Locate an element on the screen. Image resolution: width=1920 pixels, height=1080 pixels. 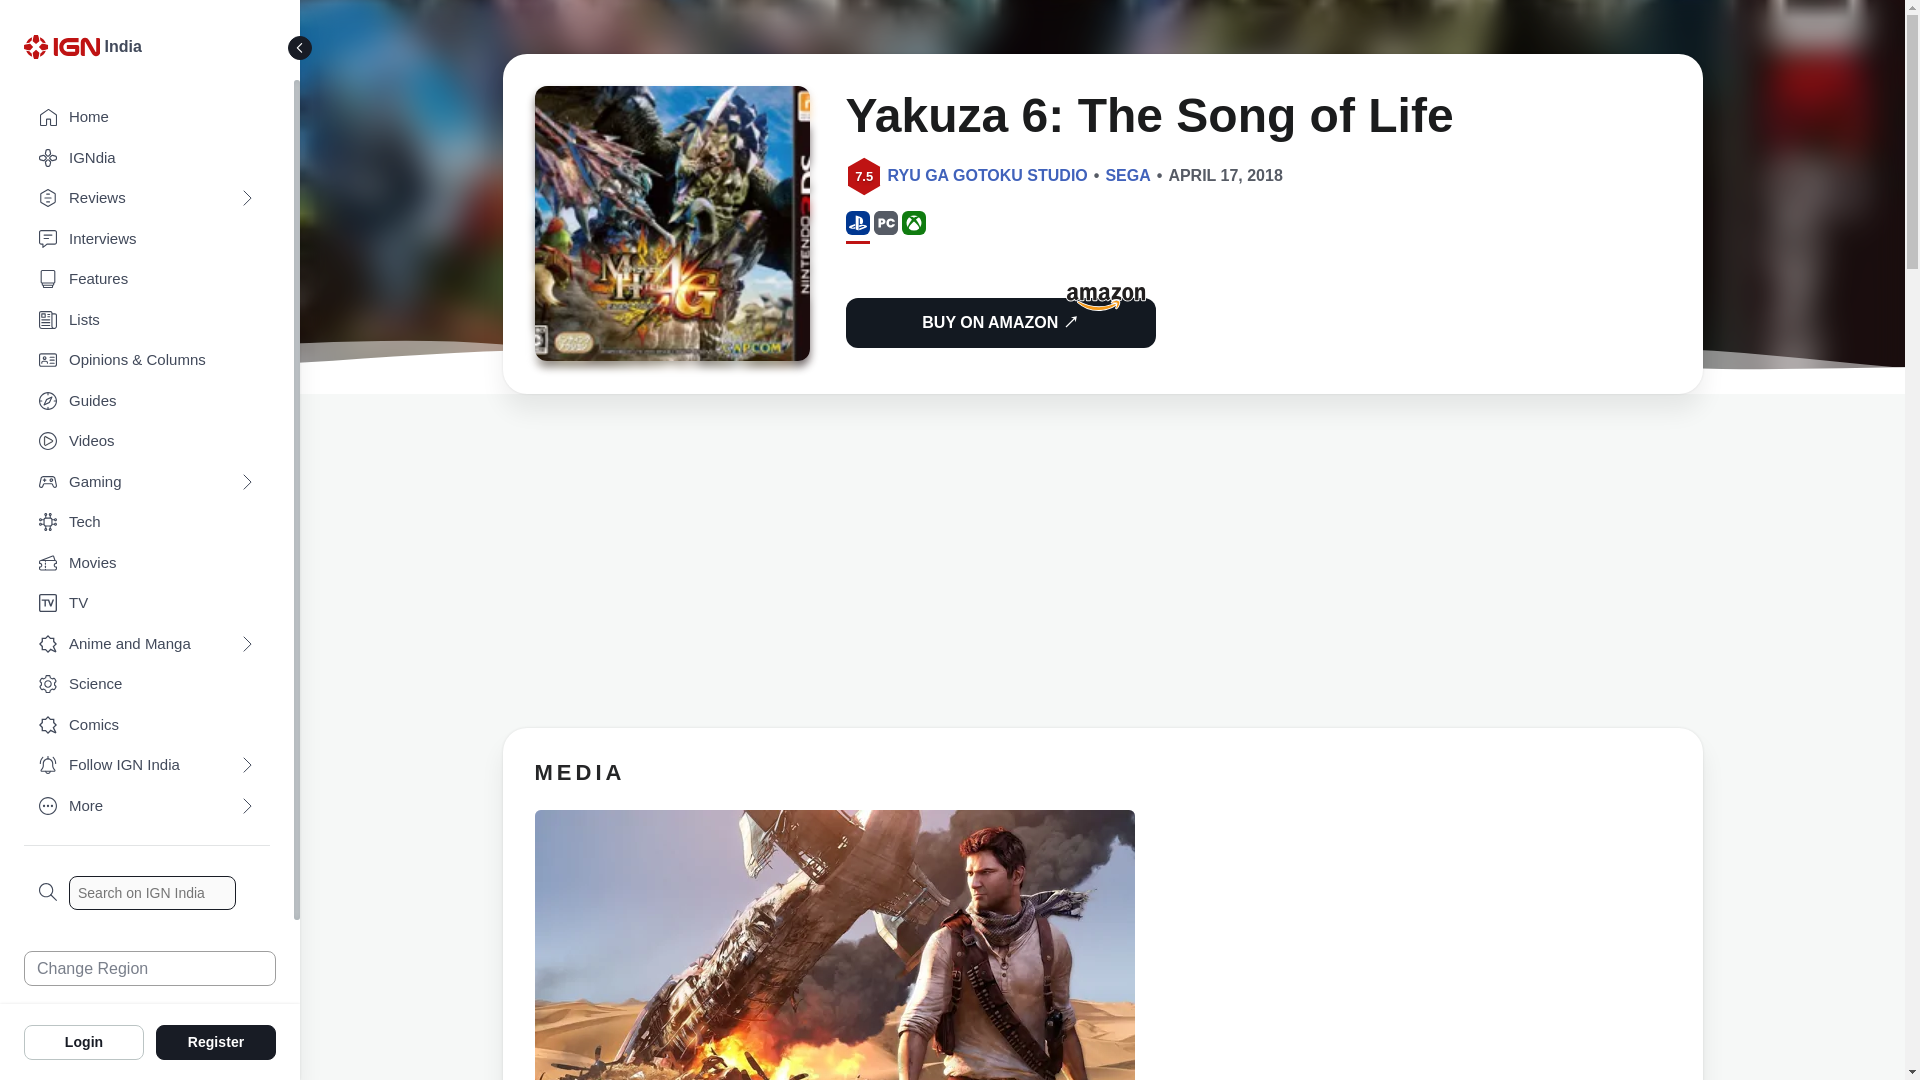
Toggle Sidebar is located at coordinates (300, 48).